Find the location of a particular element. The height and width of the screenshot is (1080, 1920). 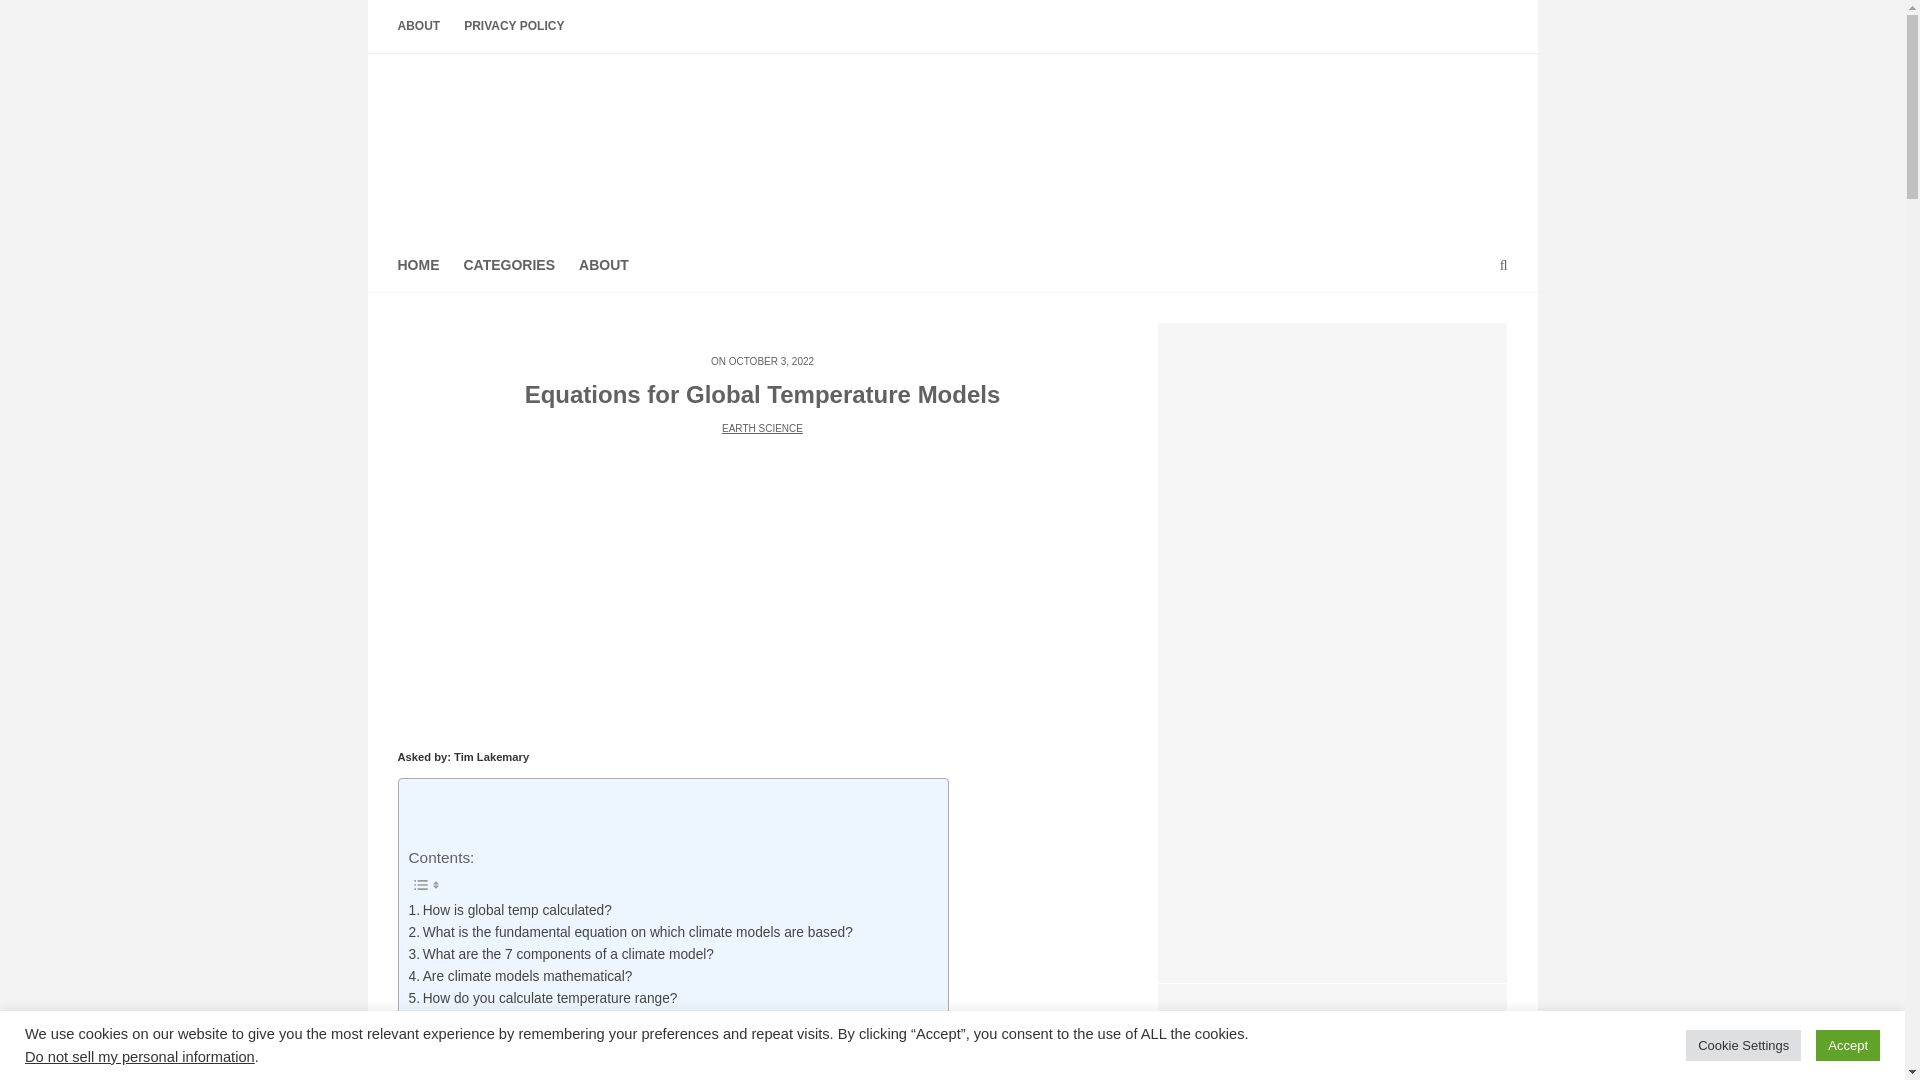

What are the 7 components of a climate model? is located at coordinates (560, 954).